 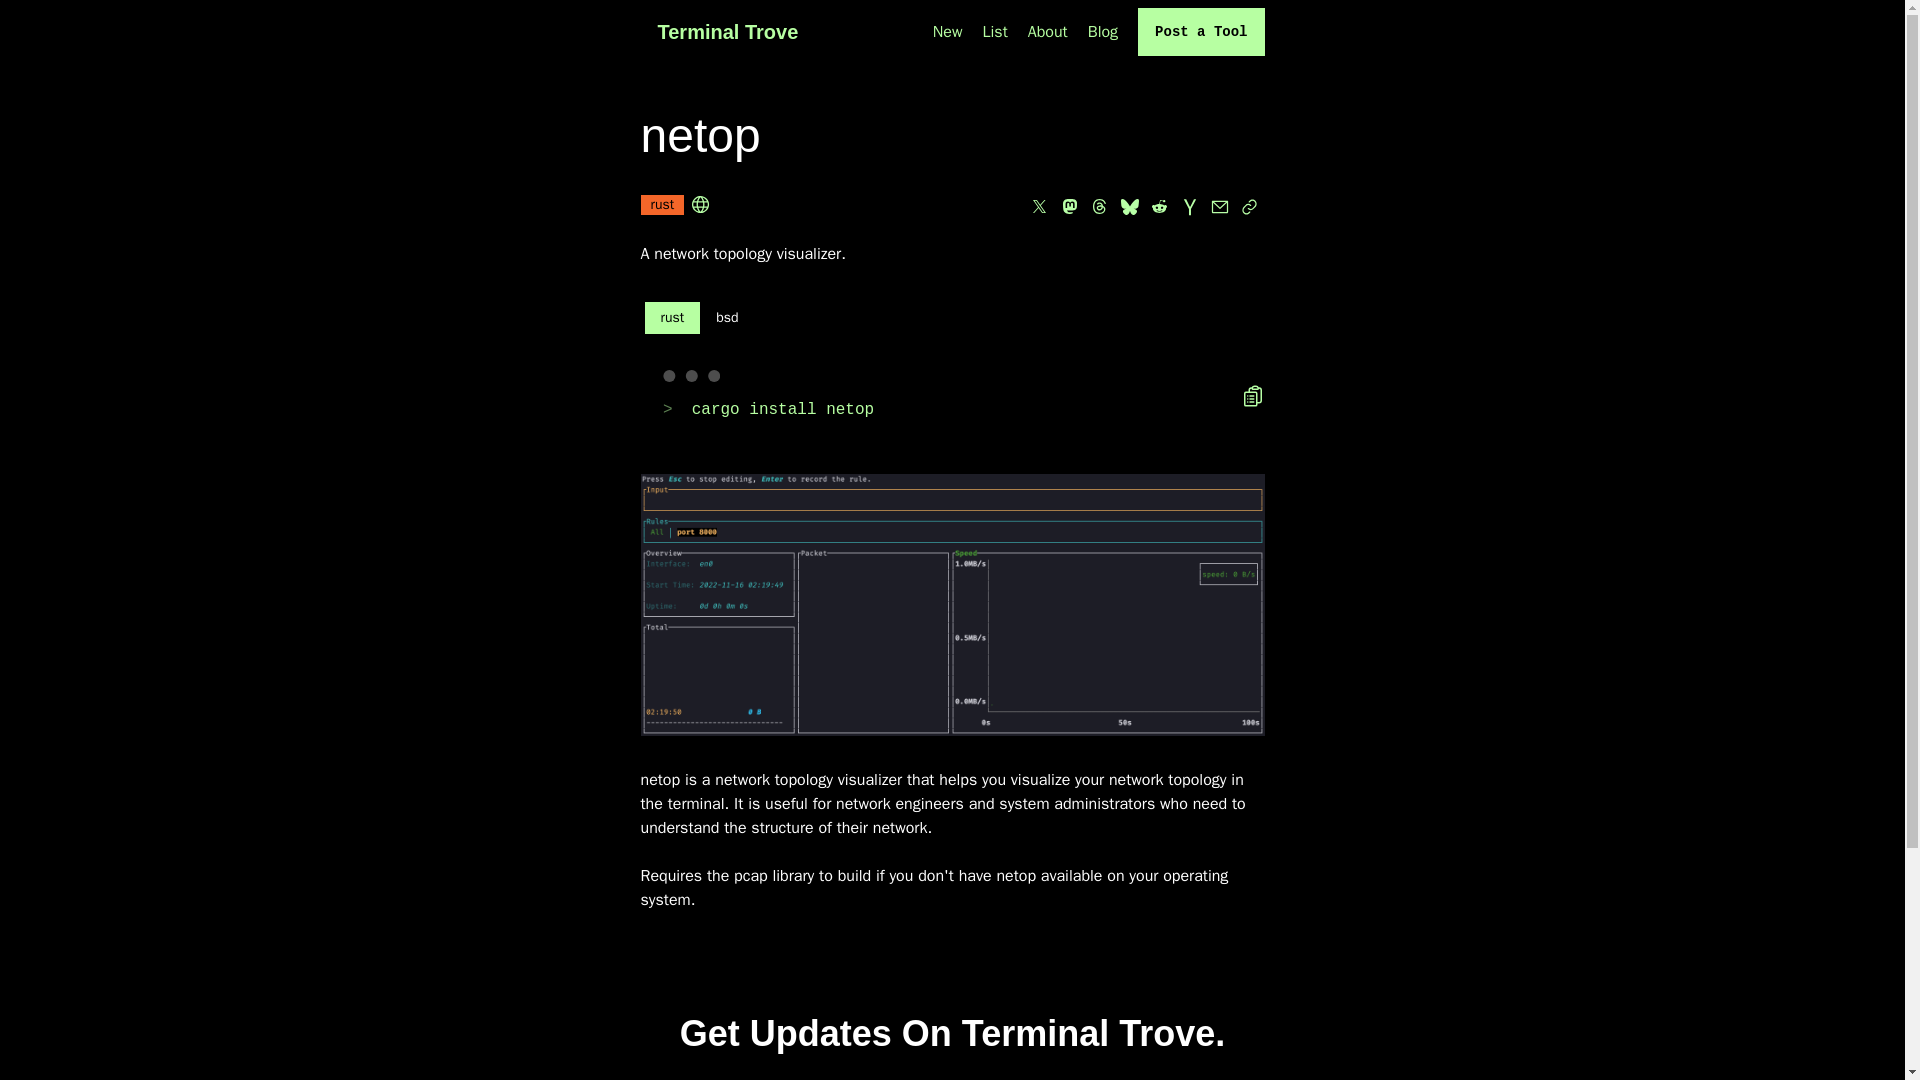 I want to click on New, so click(x=948, y=32).